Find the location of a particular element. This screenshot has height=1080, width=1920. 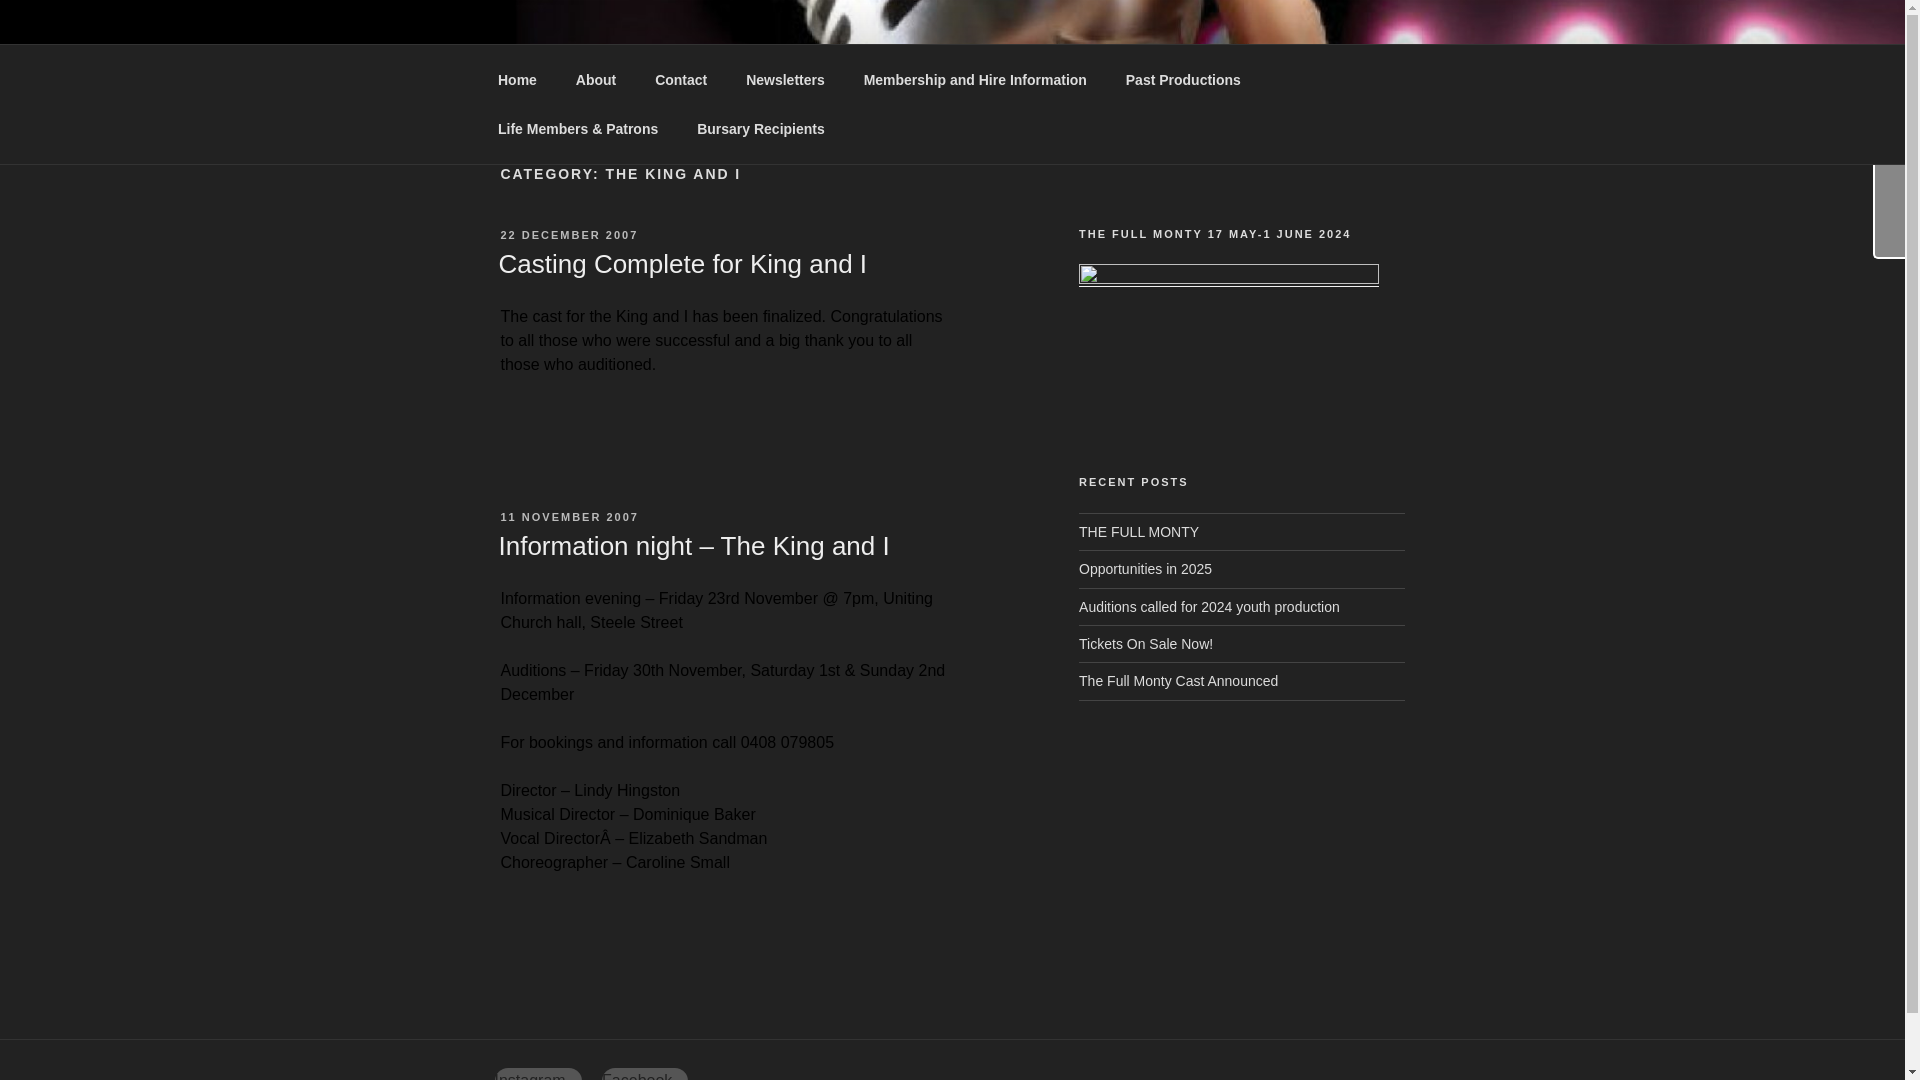

DEVONPORT CHORAL SOCIETY is located at coordinates (814, 70).